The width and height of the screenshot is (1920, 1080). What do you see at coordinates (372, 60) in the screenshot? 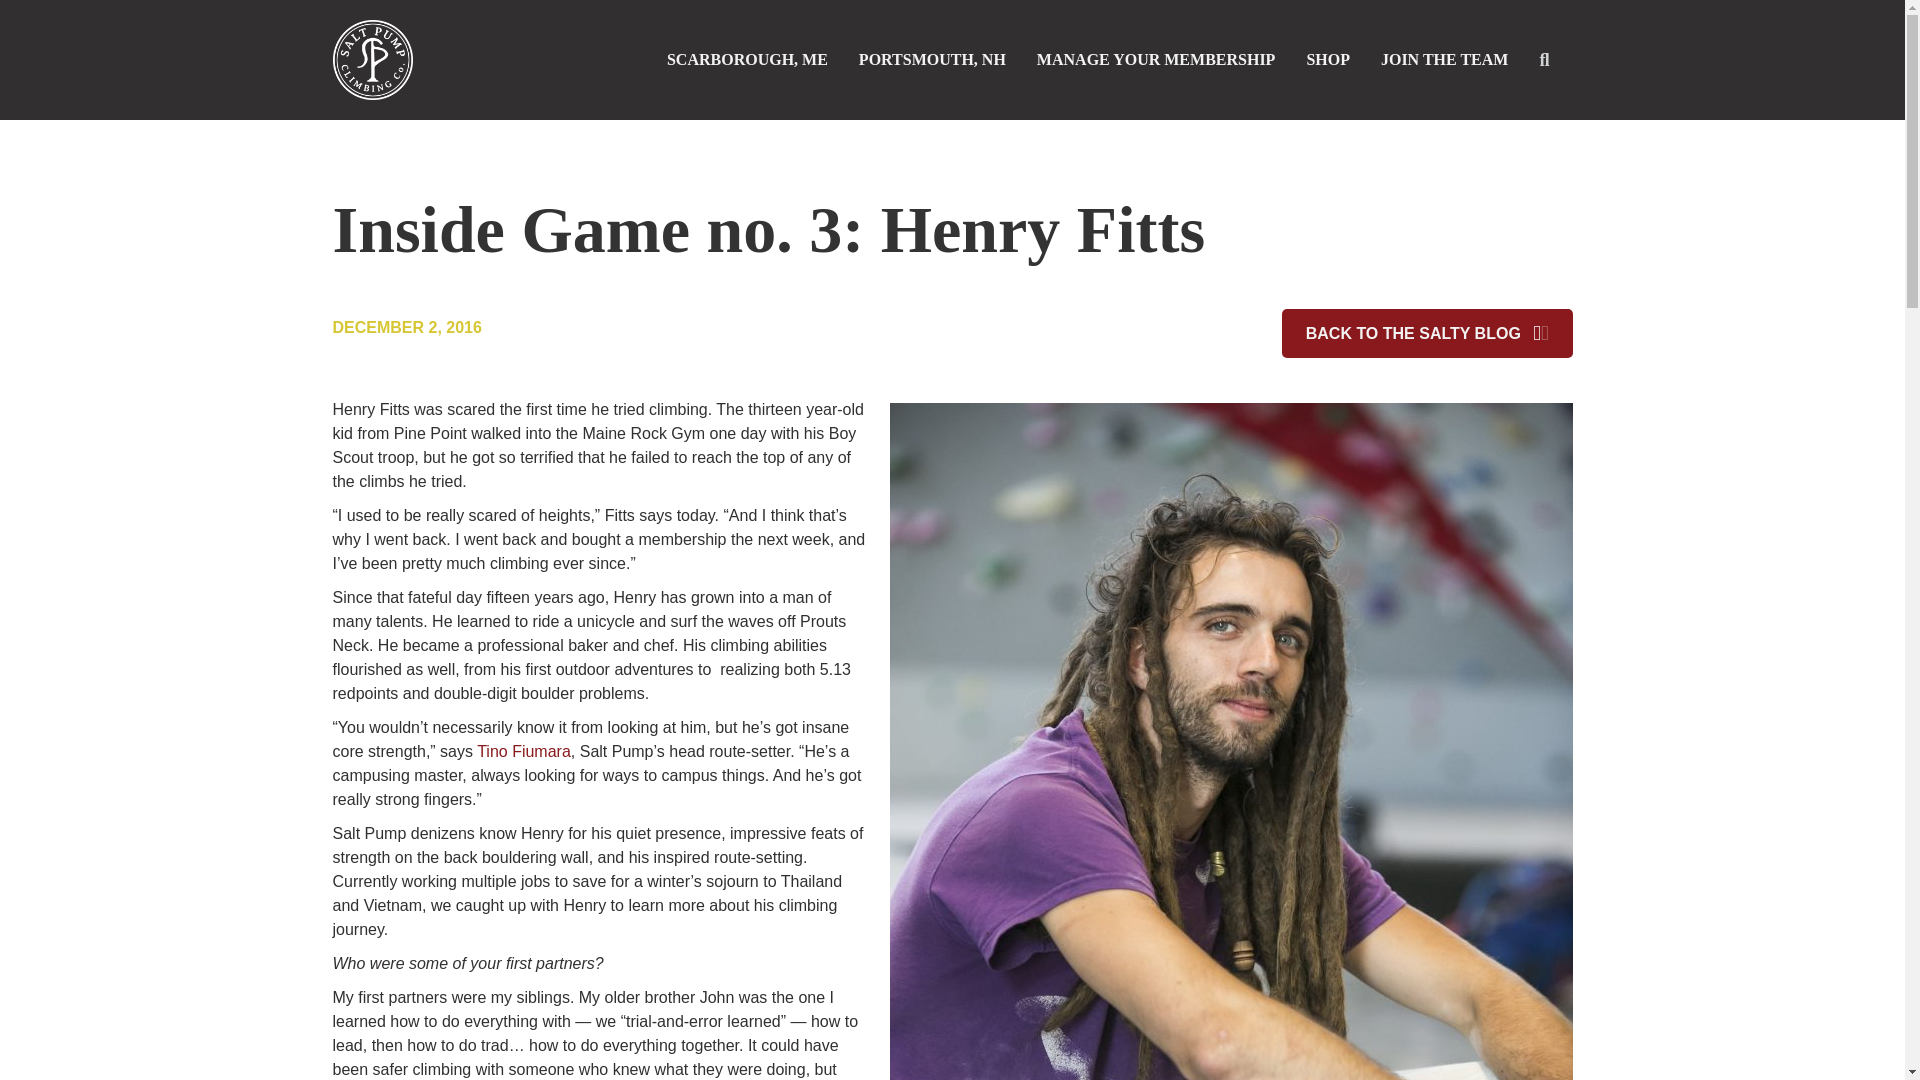
I see `Salt Pump double circle logo white 1280sq` at bounding box center [372, 60].